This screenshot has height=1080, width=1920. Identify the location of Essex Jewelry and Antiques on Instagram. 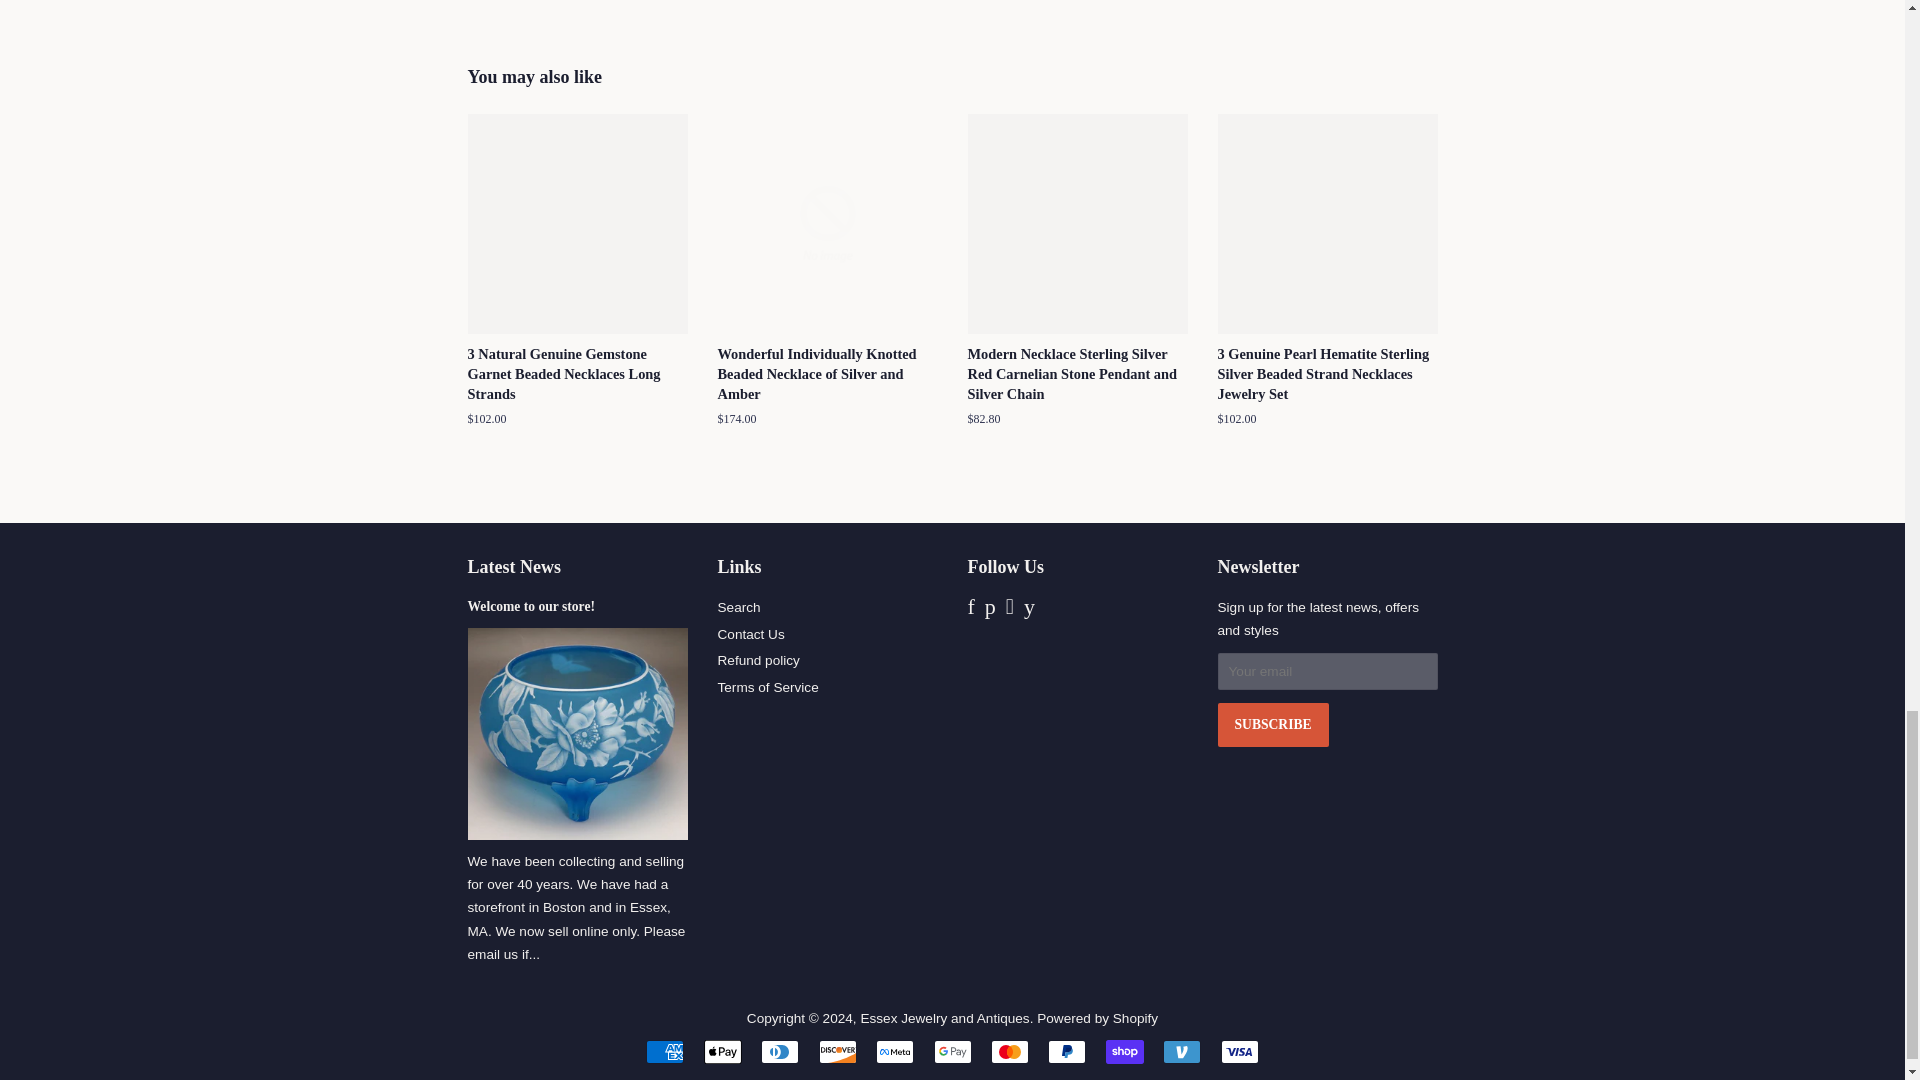
(1010, 608).